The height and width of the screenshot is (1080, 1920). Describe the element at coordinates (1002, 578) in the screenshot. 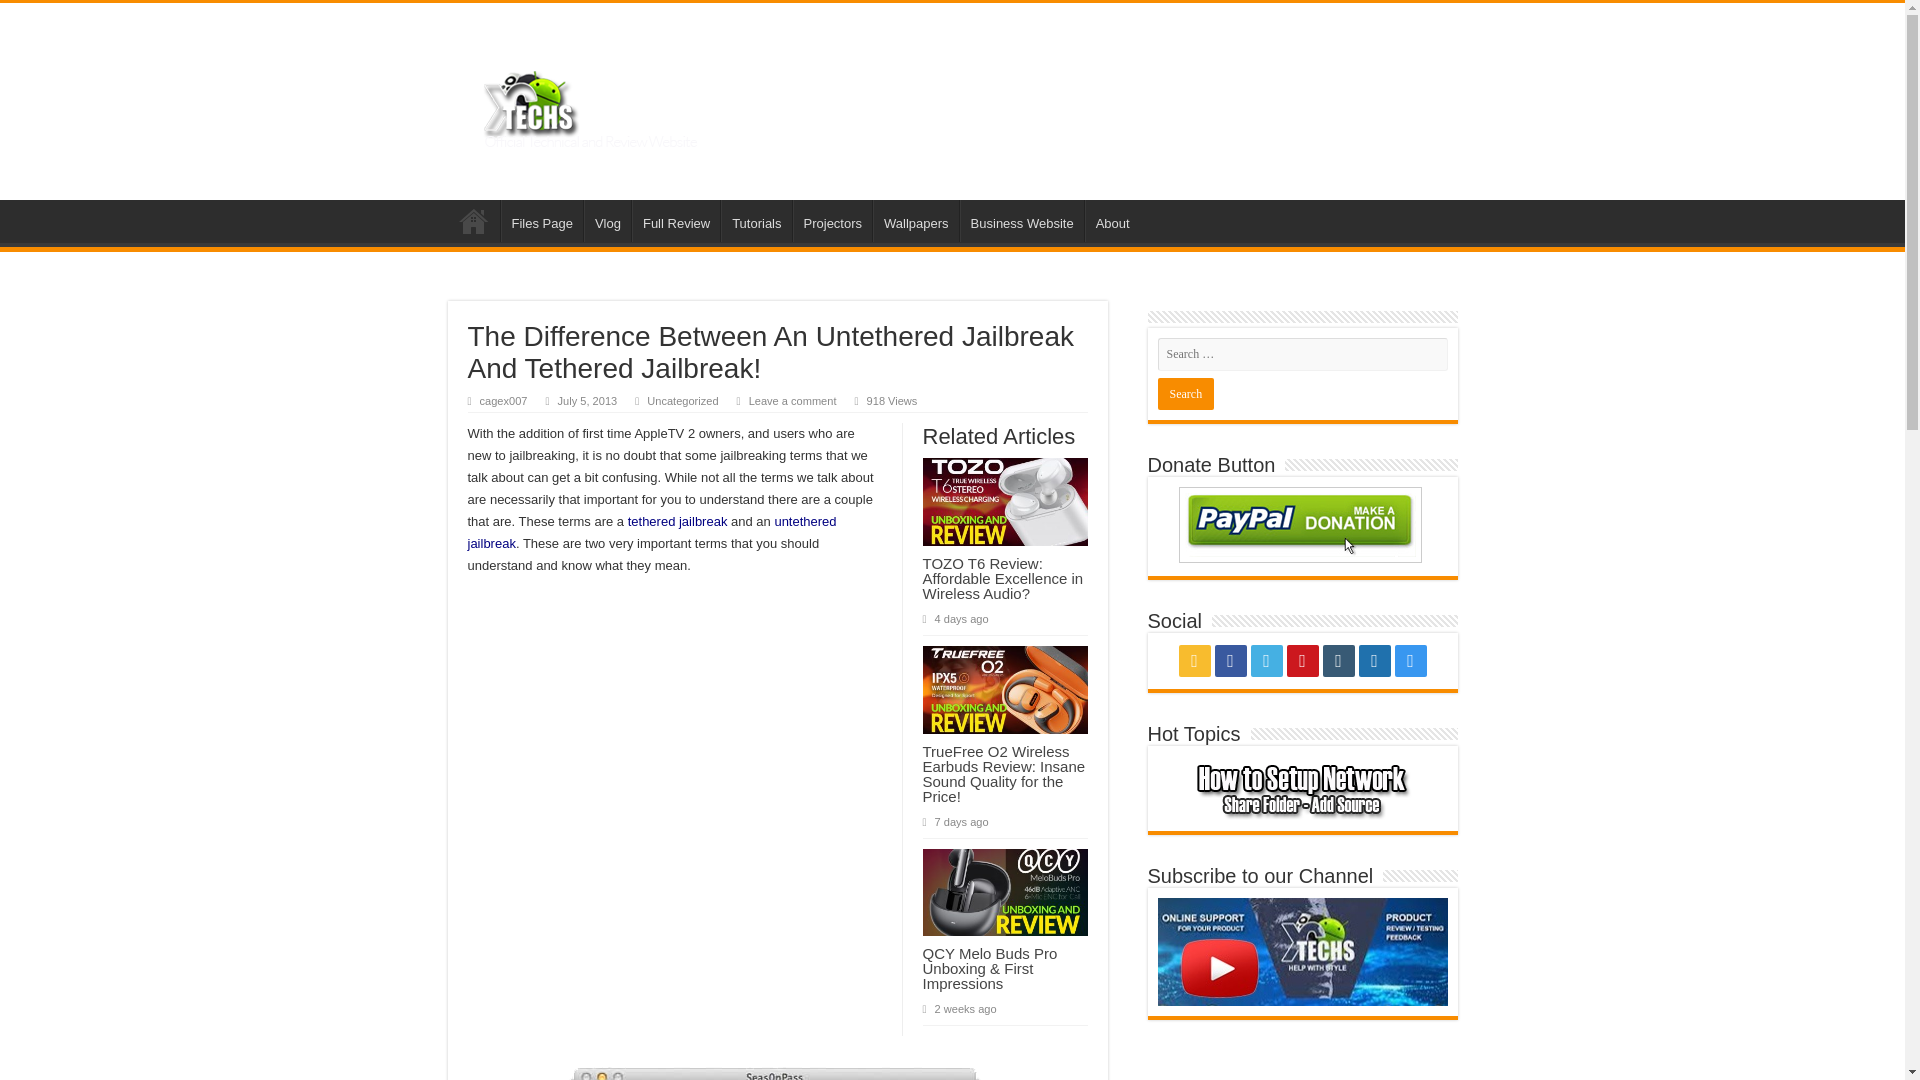

I see `TOZO T6 Review: Affordable Excellence in Wireless Audio?` at that location.